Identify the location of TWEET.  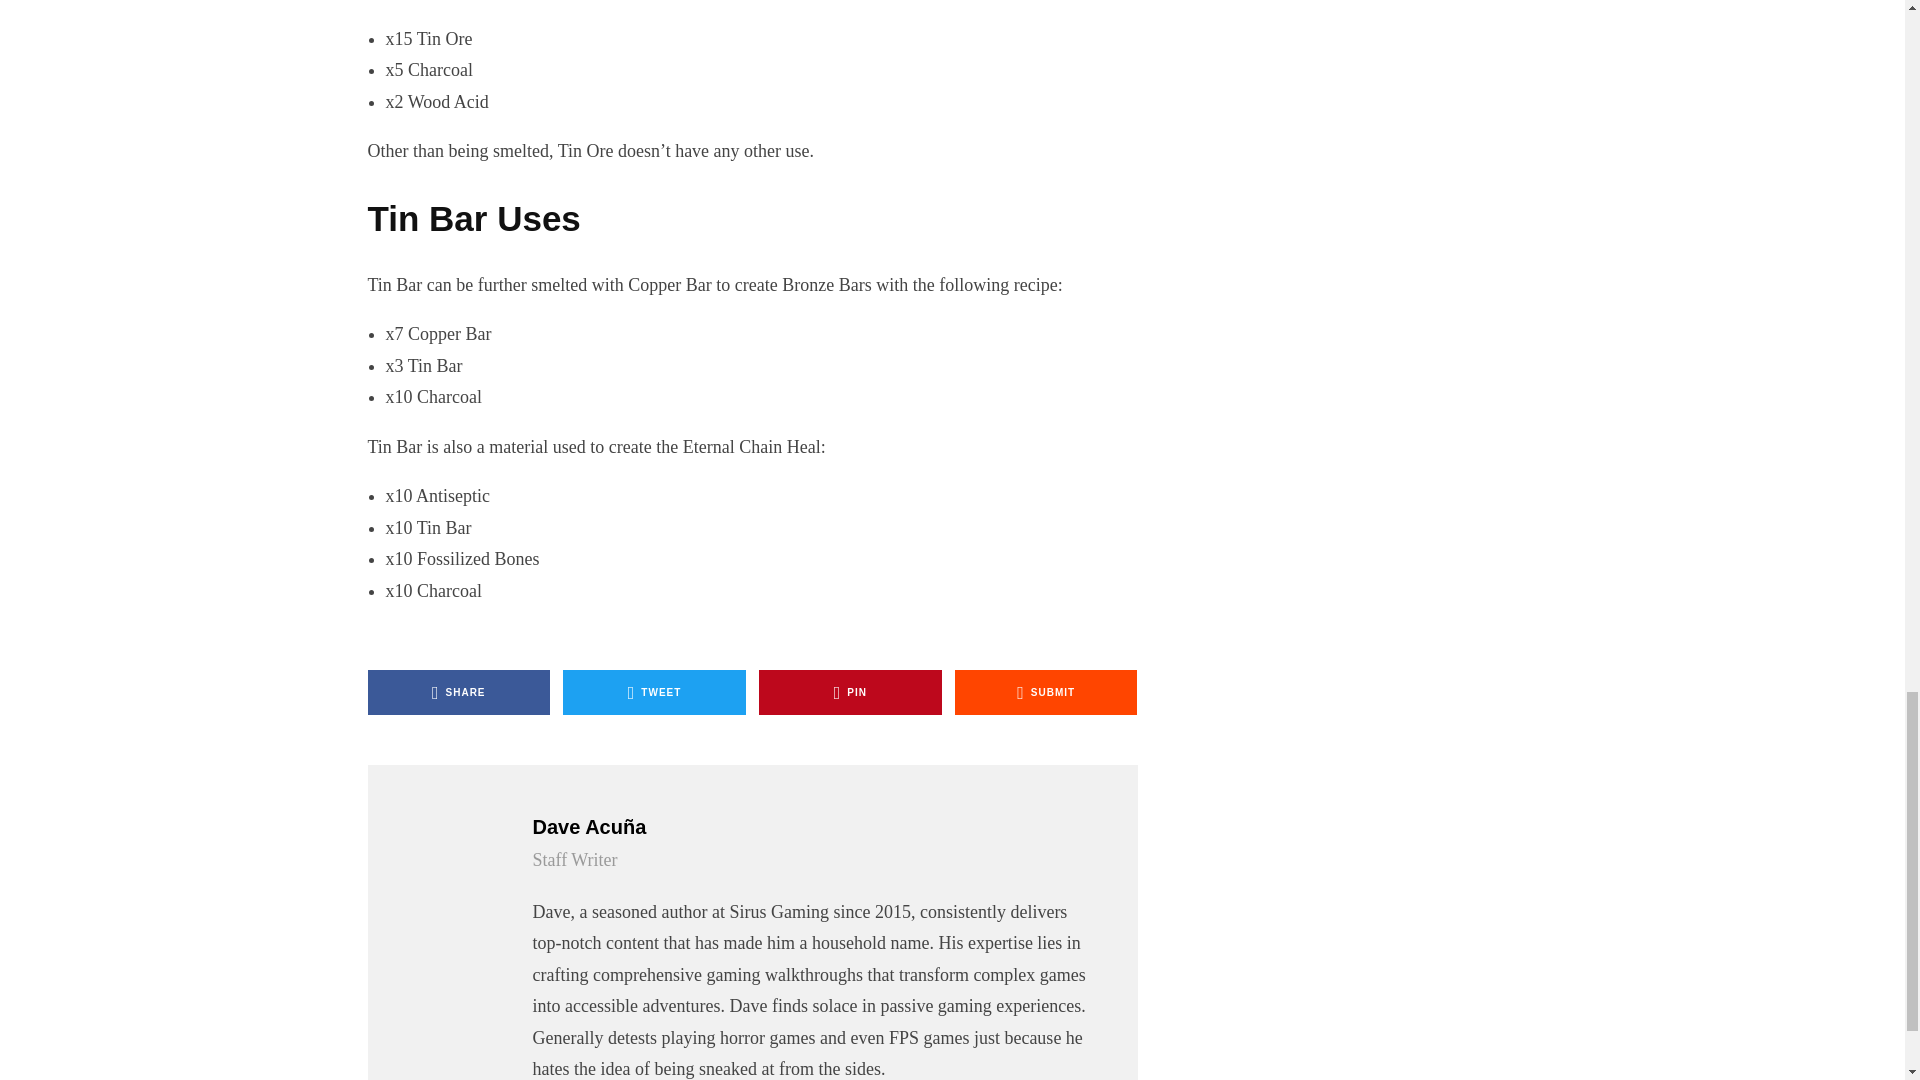
(654, 692).